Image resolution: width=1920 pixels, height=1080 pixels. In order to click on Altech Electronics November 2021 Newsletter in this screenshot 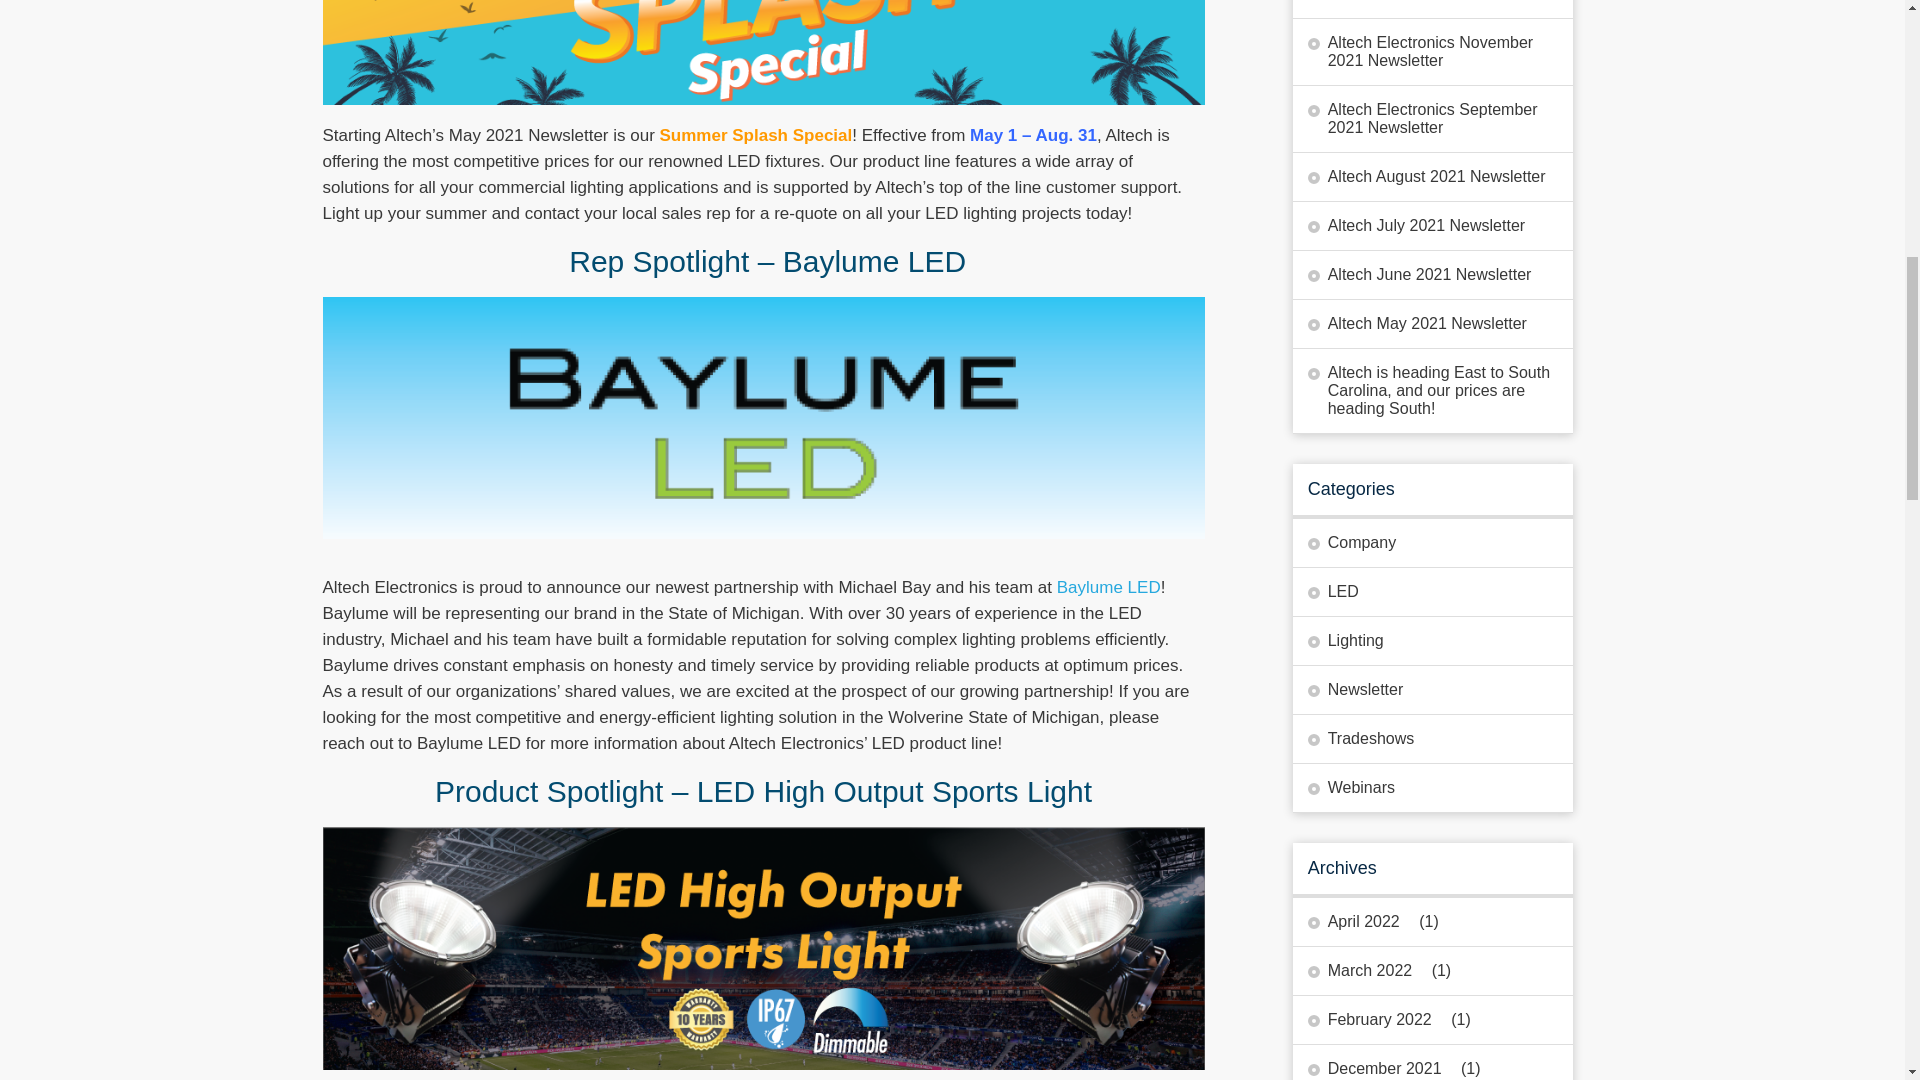, I will do `click(1432, 52)`.